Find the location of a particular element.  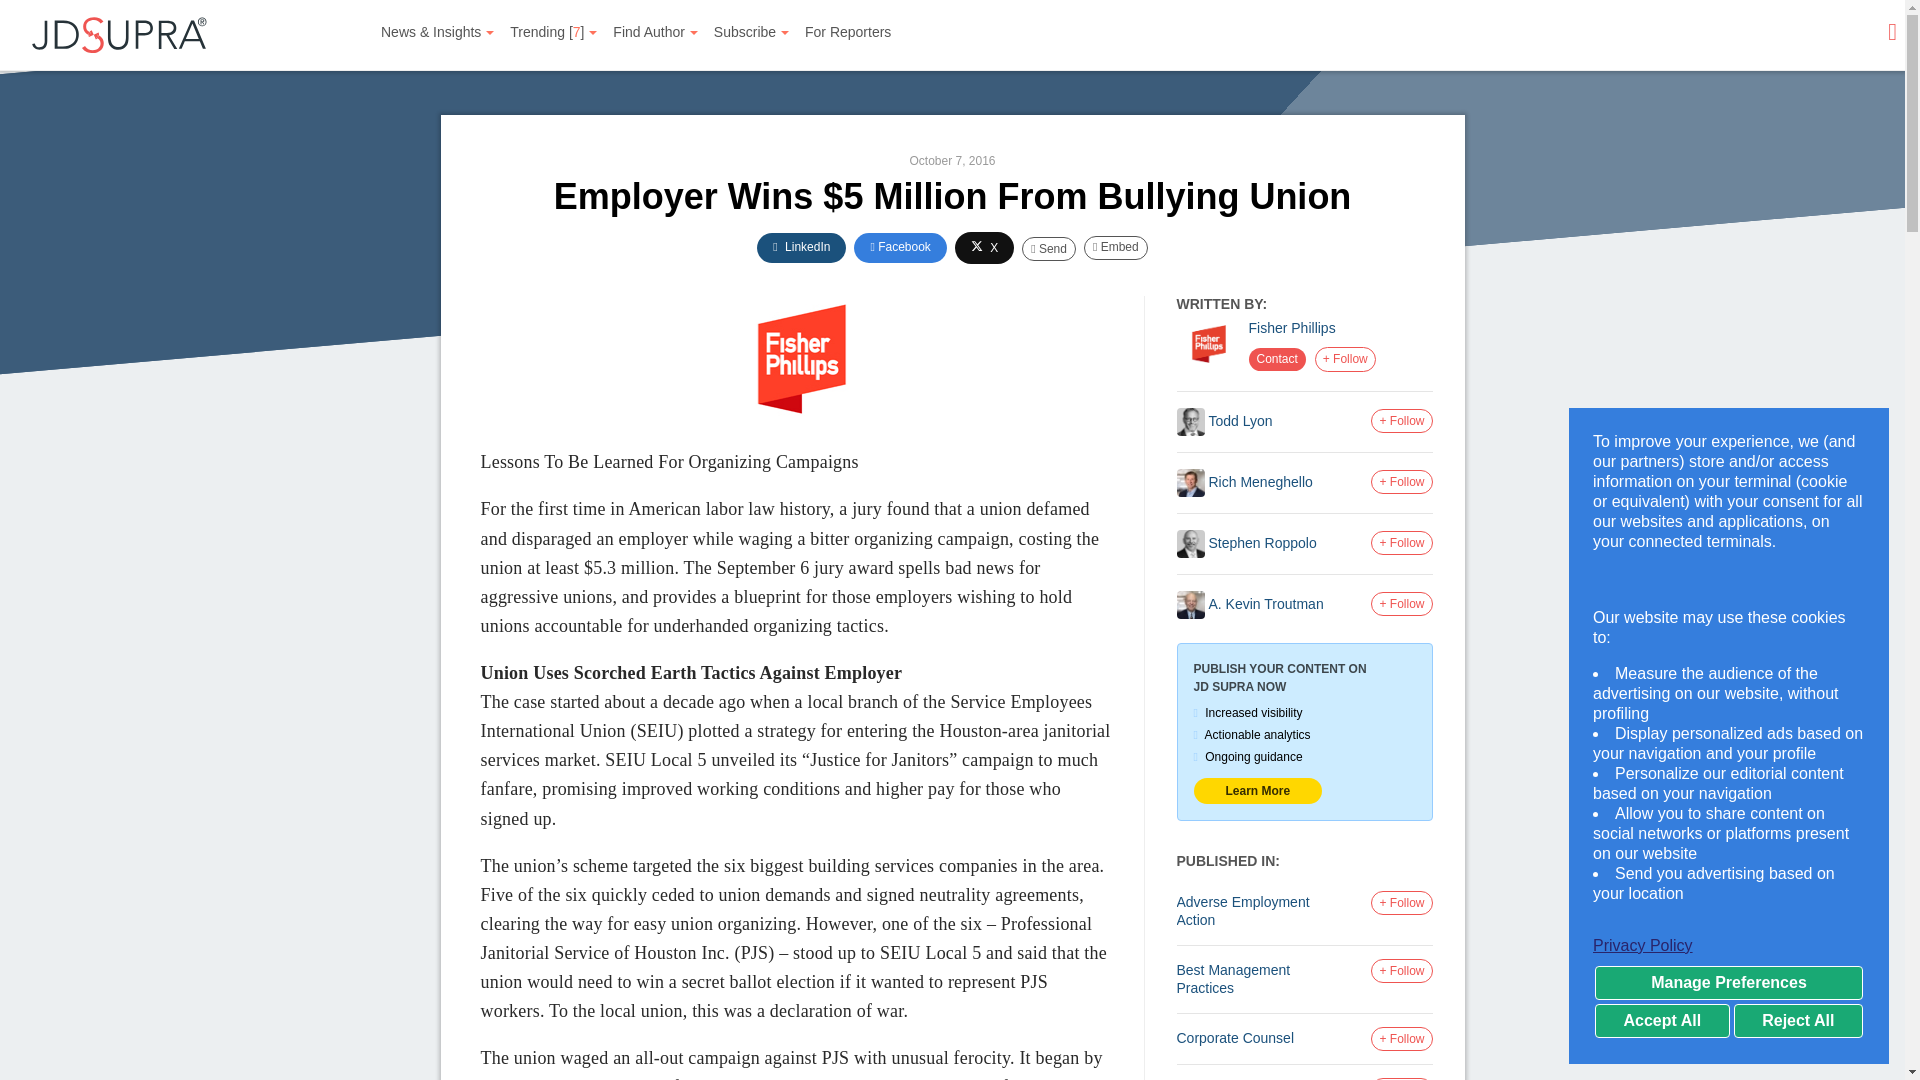

Find Author is located at coordinates (655, 32).